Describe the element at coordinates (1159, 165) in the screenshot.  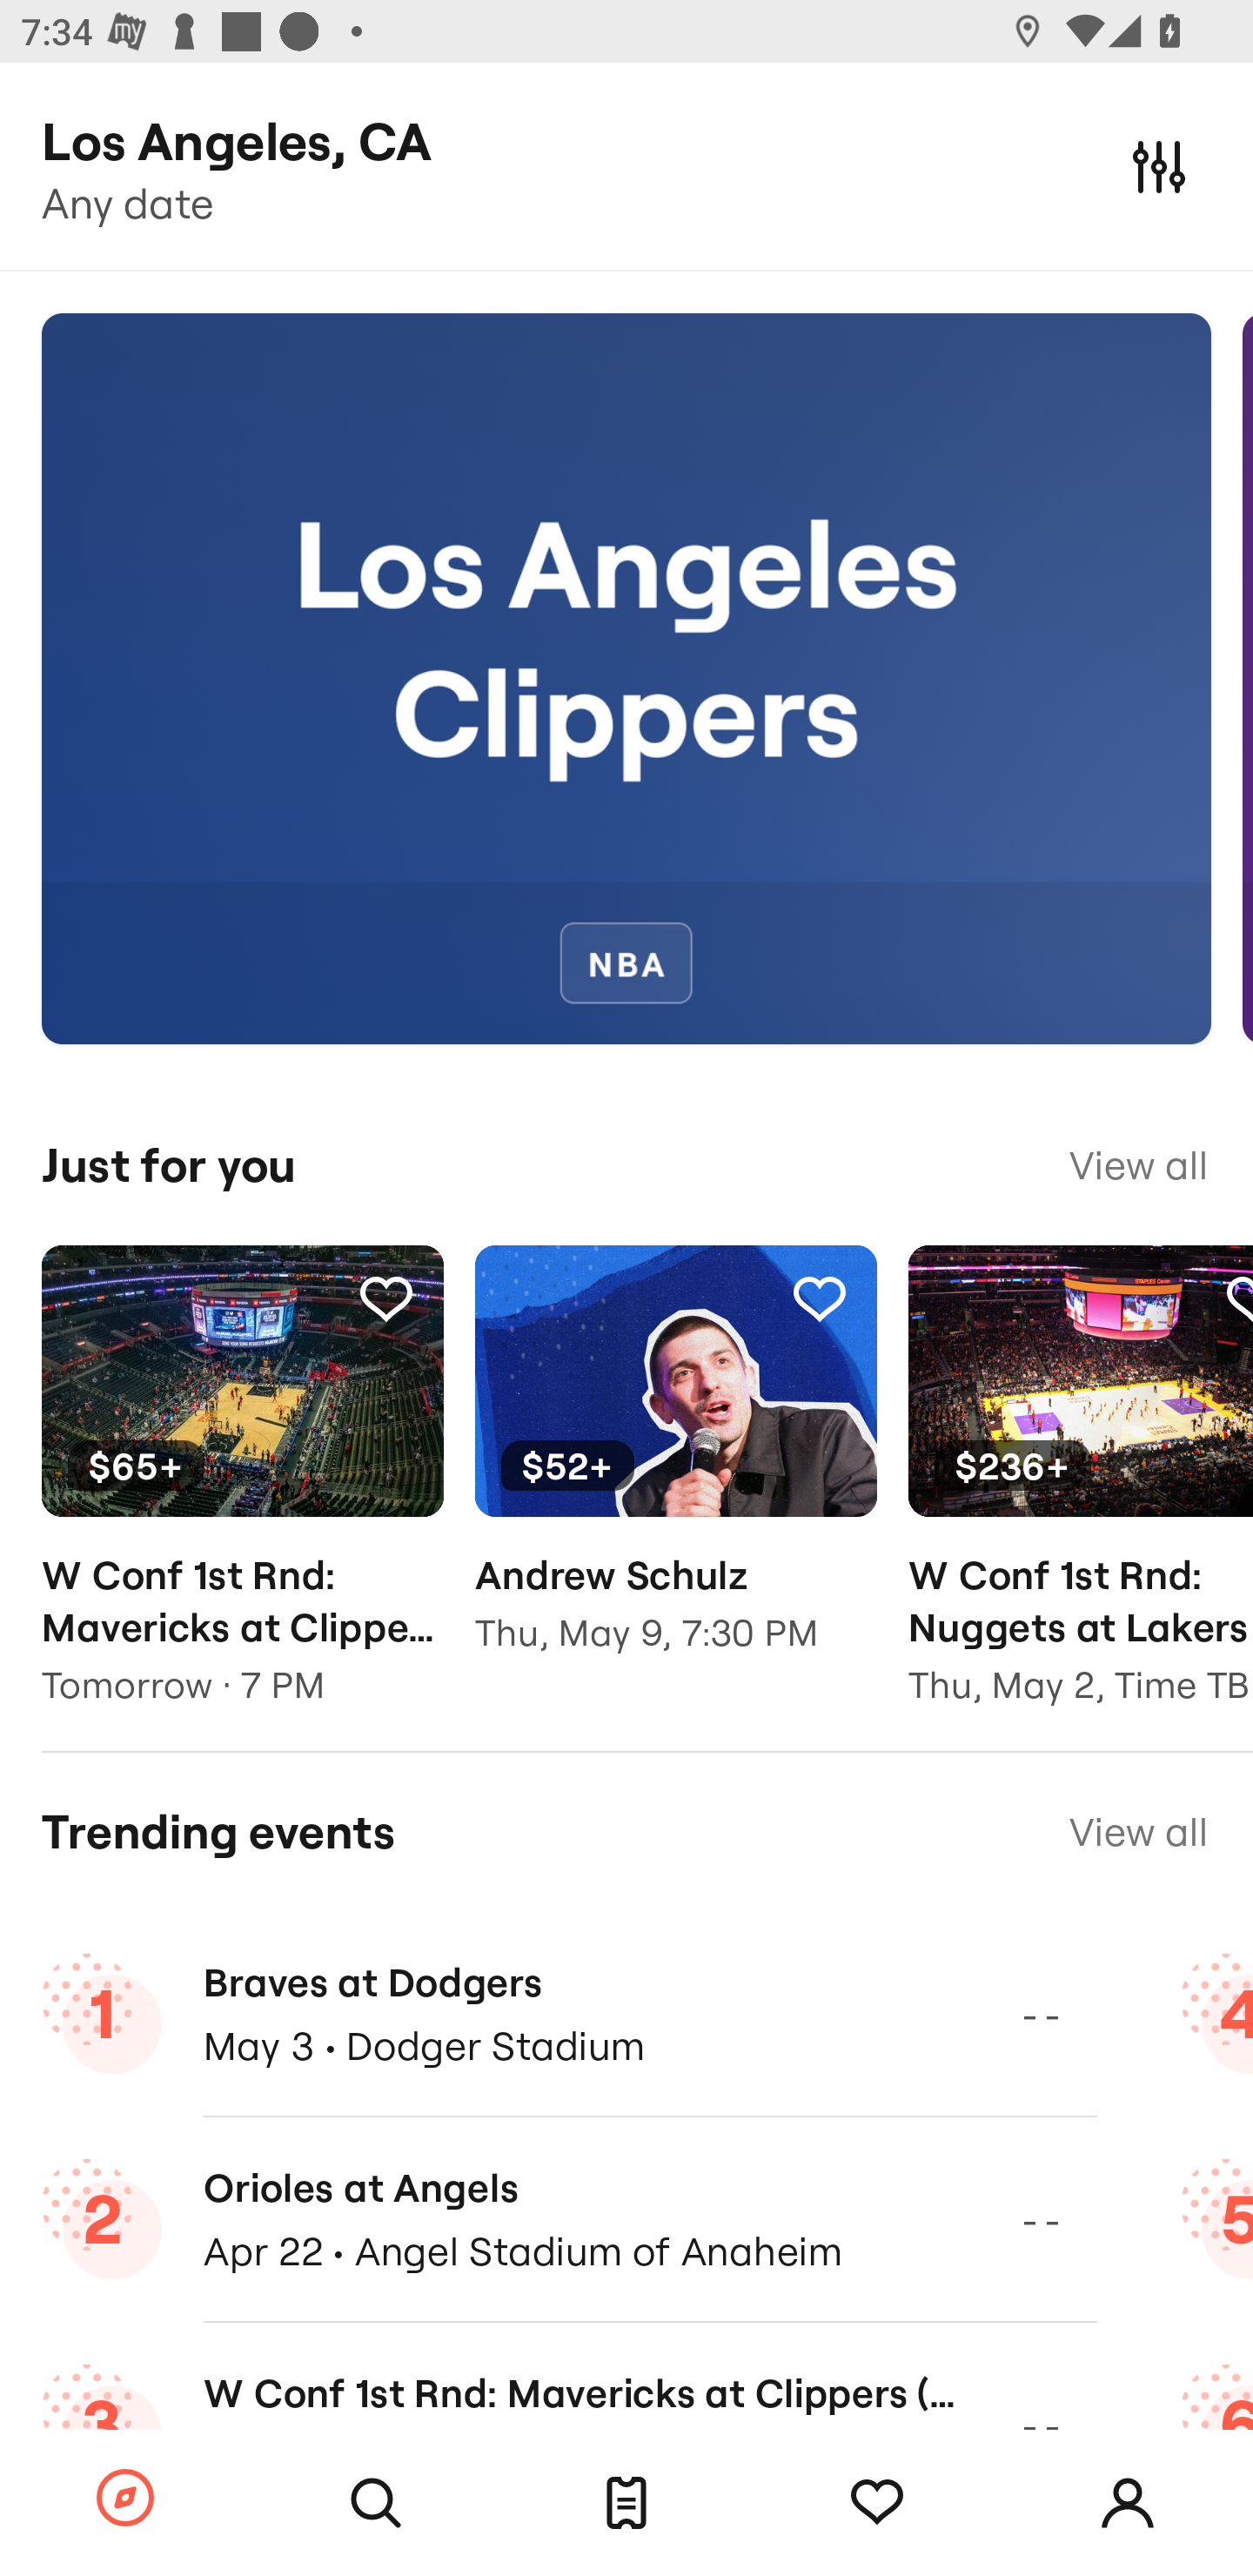
I see `Filters` at that location.